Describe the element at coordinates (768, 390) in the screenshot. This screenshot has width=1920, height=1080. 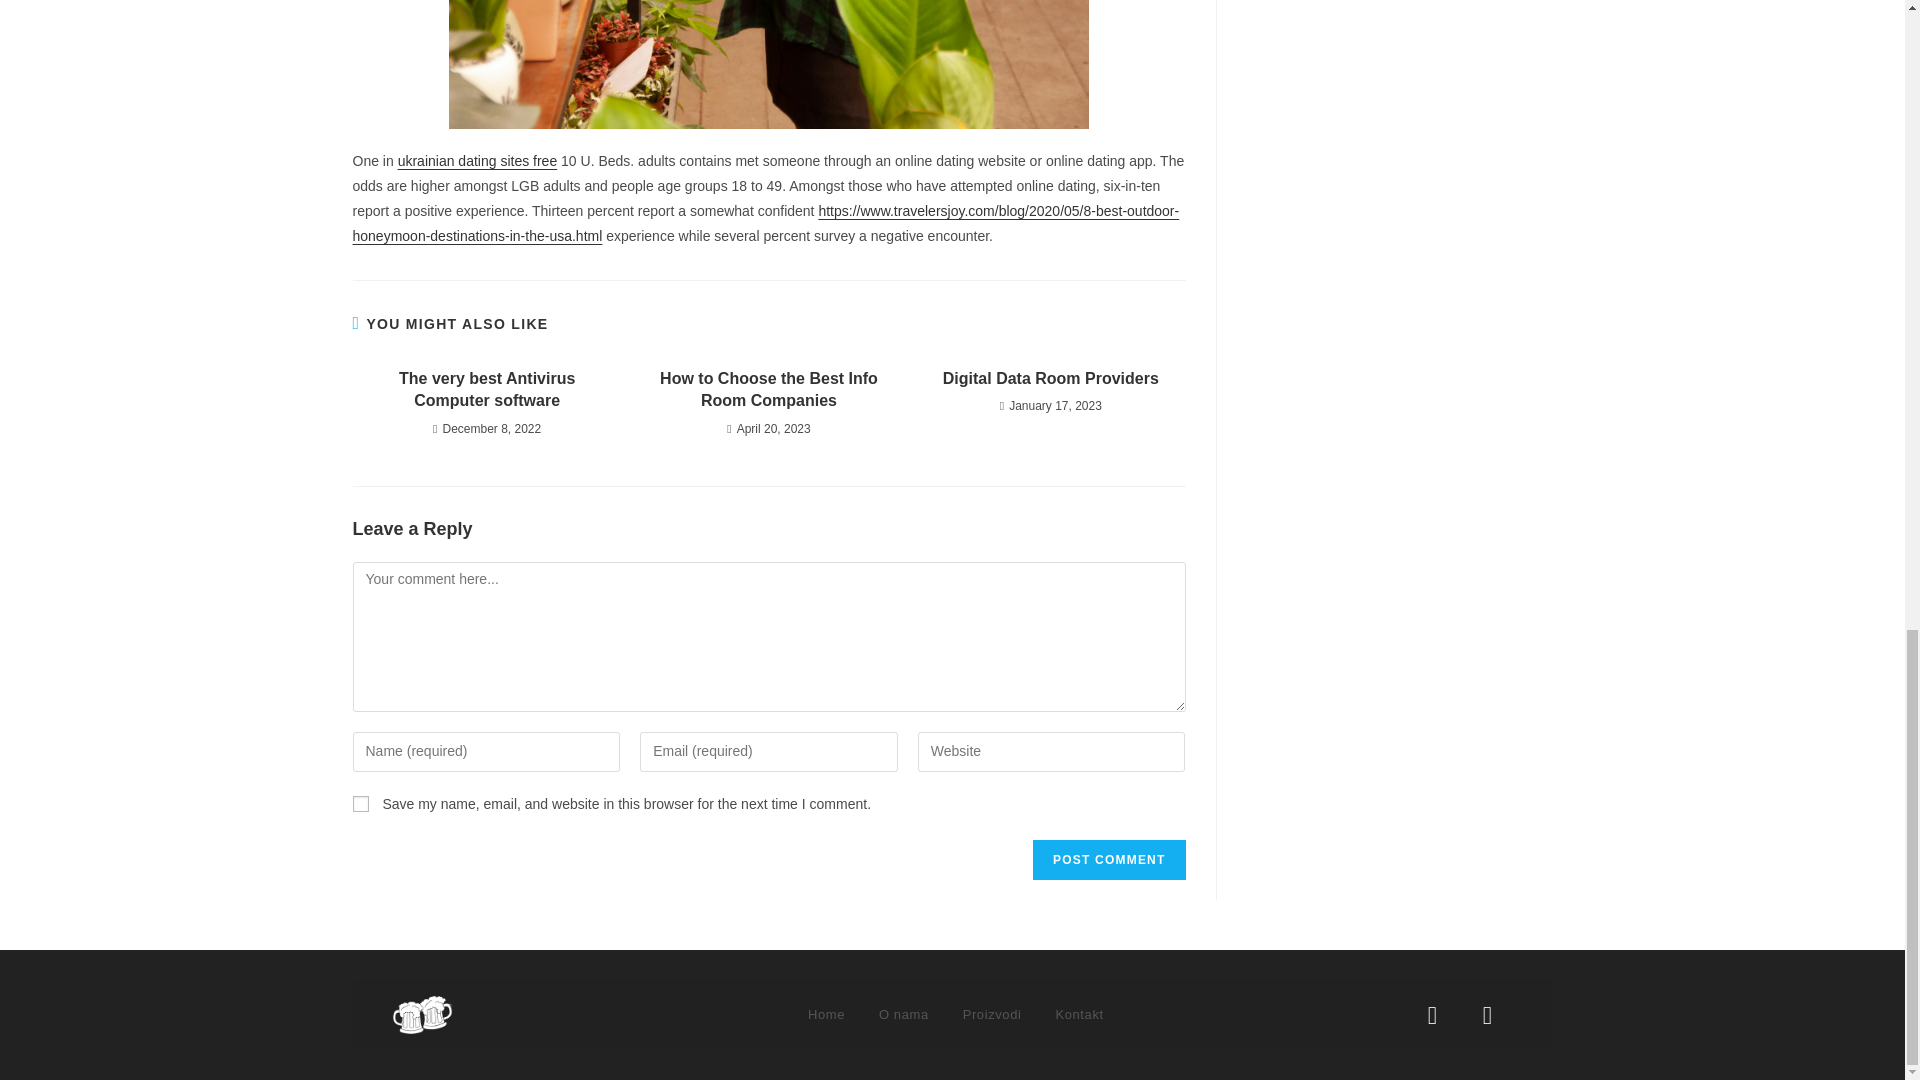
I see `How to Choose the Best Info Room Companies` at that location.